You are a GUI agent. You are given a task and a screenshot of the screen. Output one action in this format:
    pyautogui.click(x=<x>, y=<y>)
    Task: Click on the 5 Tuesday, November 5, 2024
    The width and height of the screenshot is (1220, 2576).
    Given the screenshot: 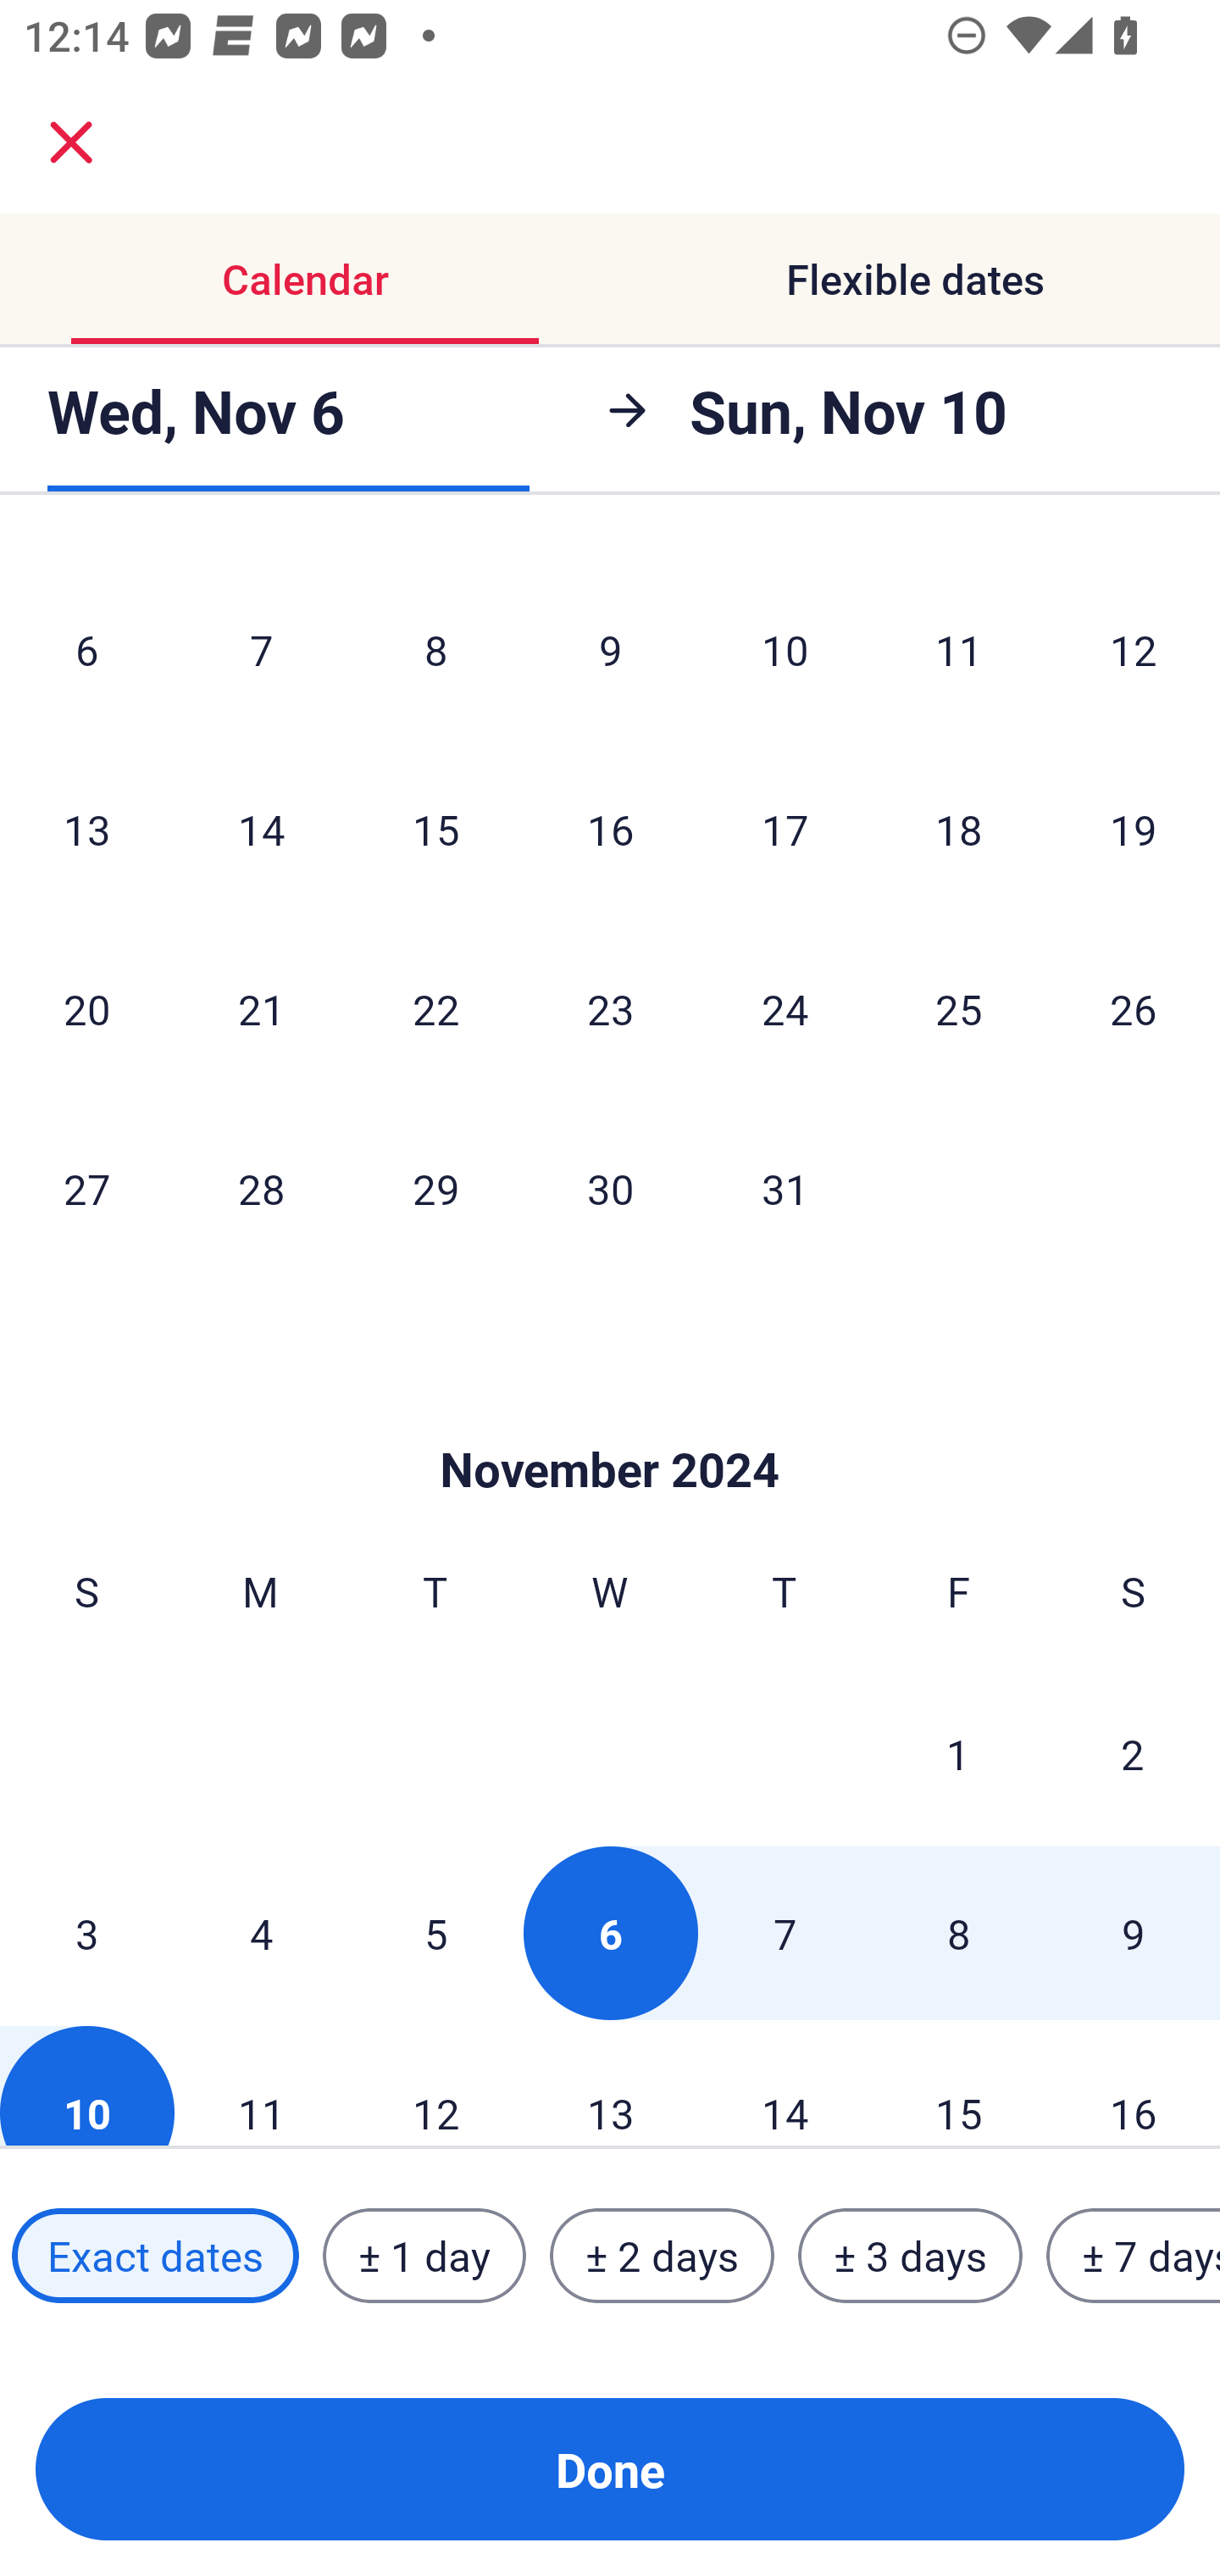 What is the action you would take?
    pyautogui.click(x=435, y=1933)
    